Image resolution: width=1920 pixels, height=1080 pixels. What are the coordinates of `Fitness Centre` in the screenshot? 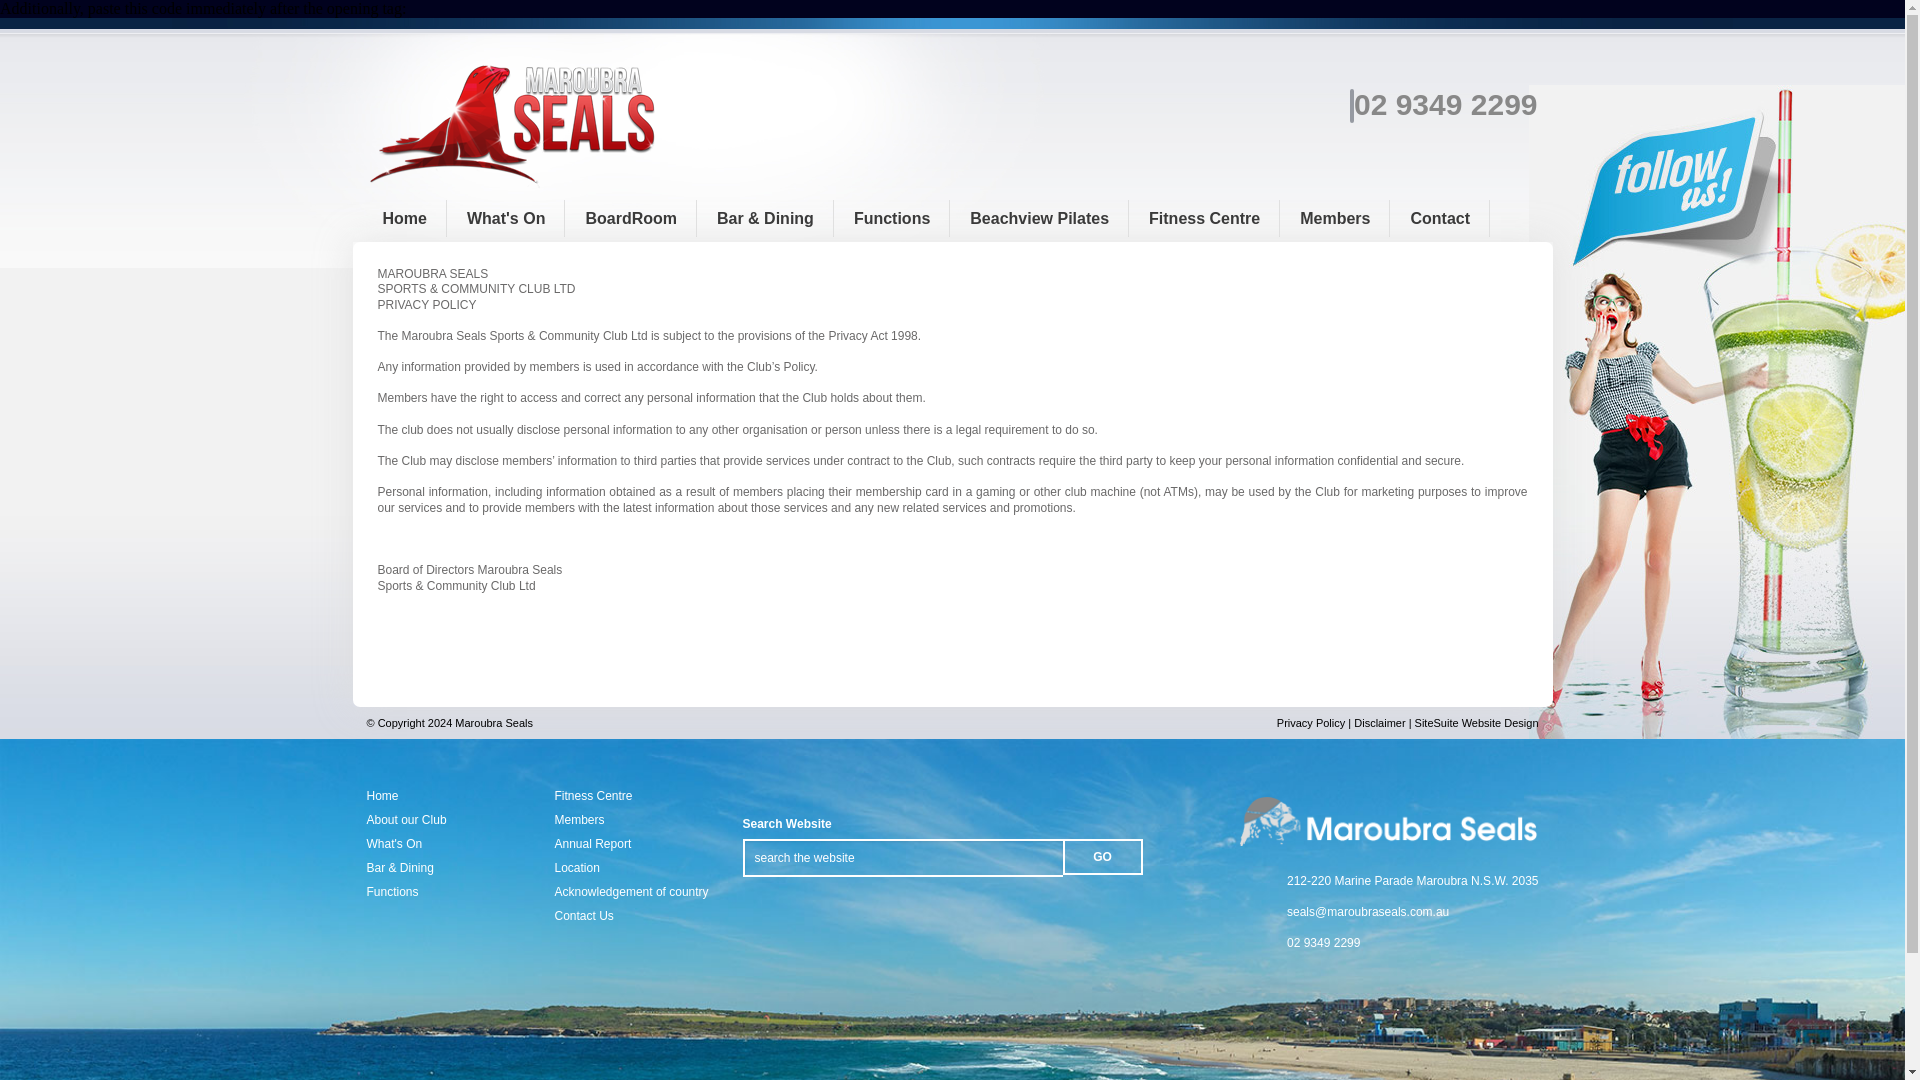 It's located at (1204, 218).